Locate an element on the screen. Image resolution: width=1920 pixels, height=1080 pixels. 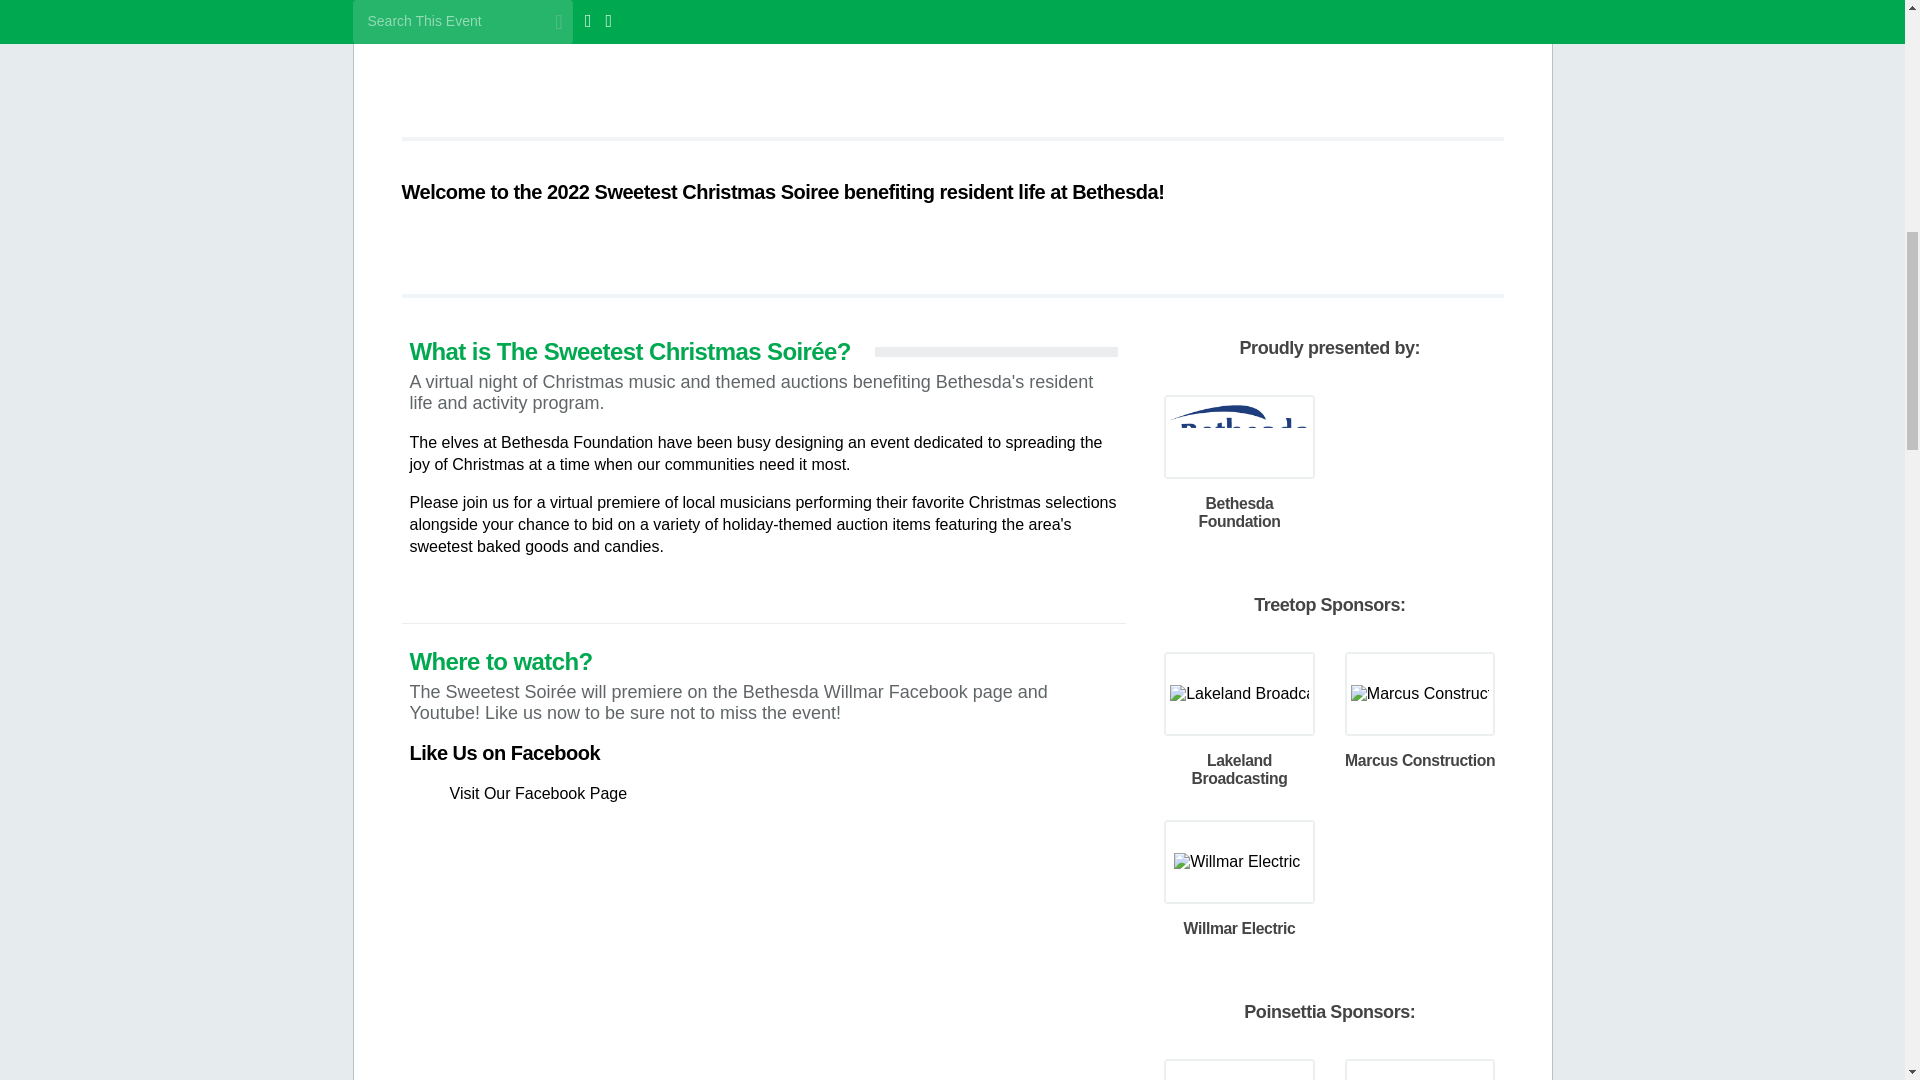
Bethesda Foundation is located at coordinates (1241, 434).